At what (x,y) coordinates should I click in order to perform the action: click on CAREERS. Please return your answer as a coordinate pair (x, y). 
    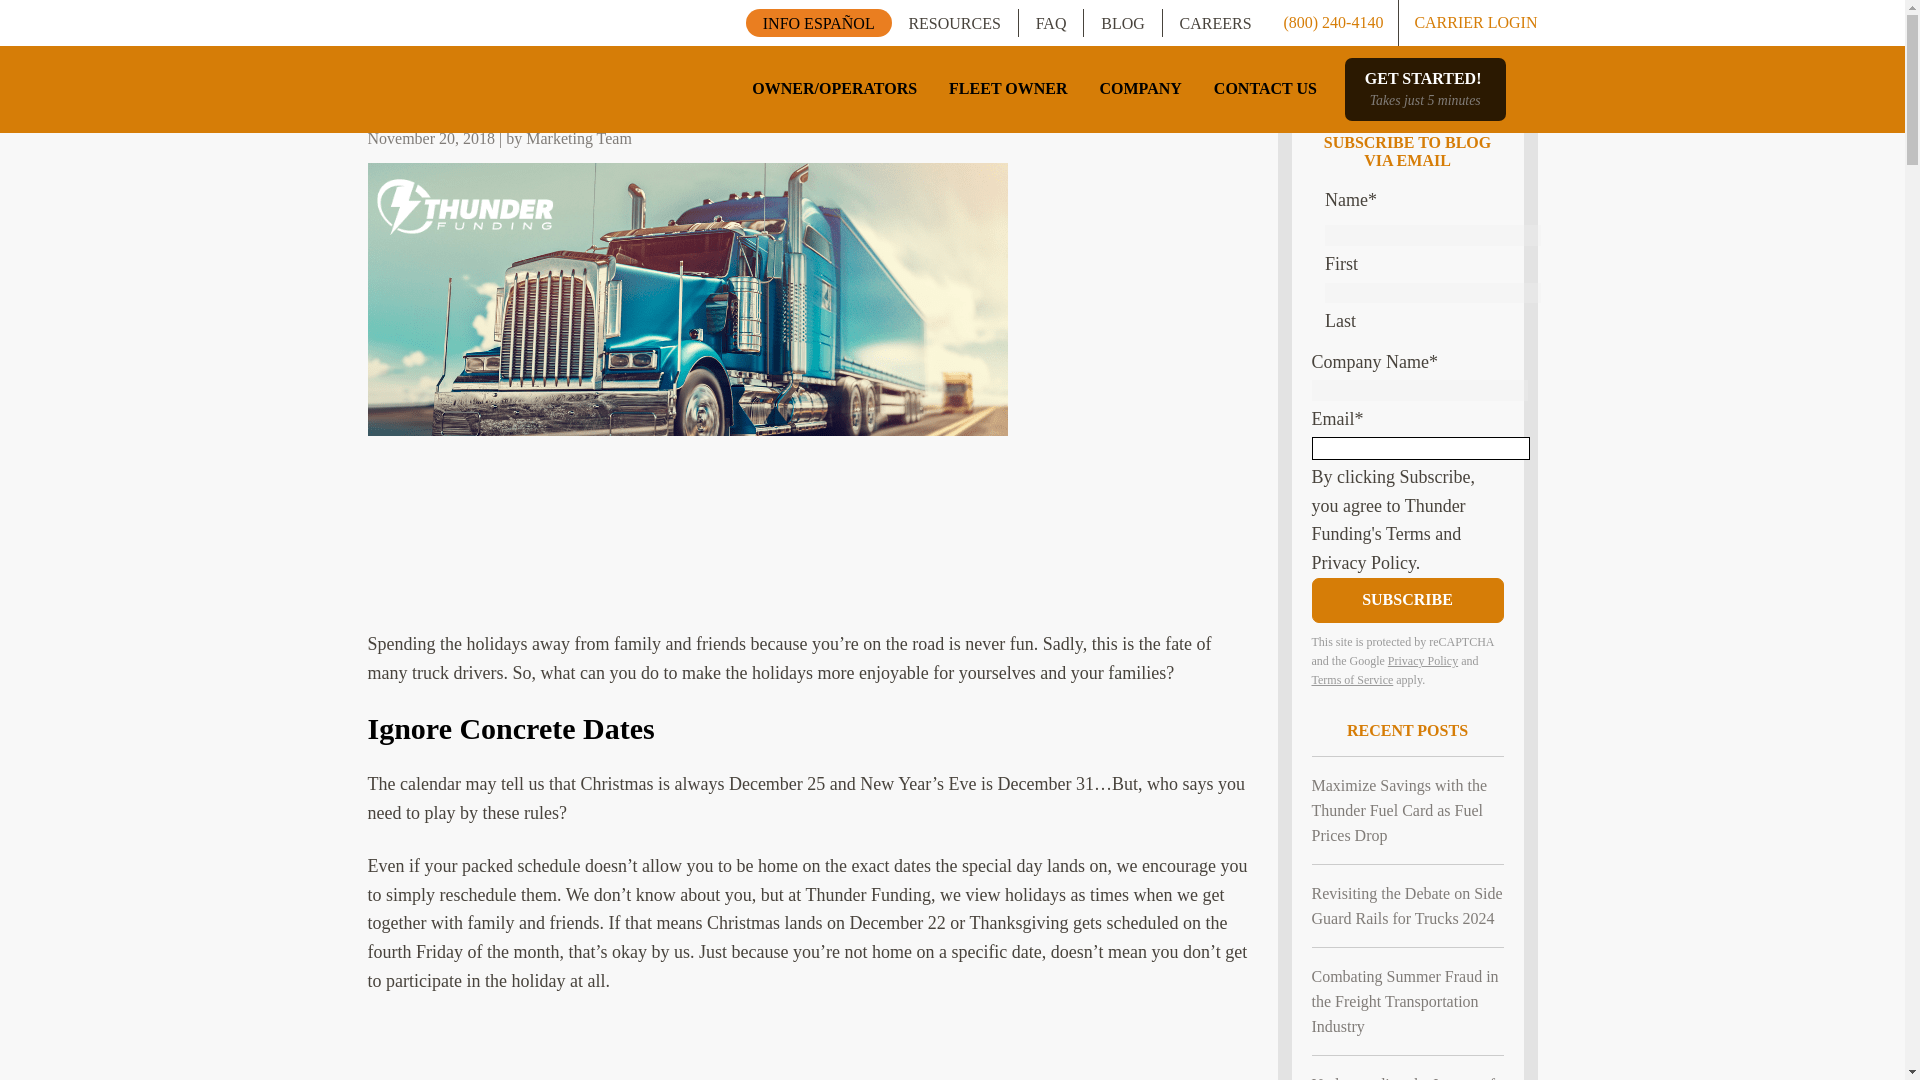
    Looking at the image, I should click on (1216, 24).